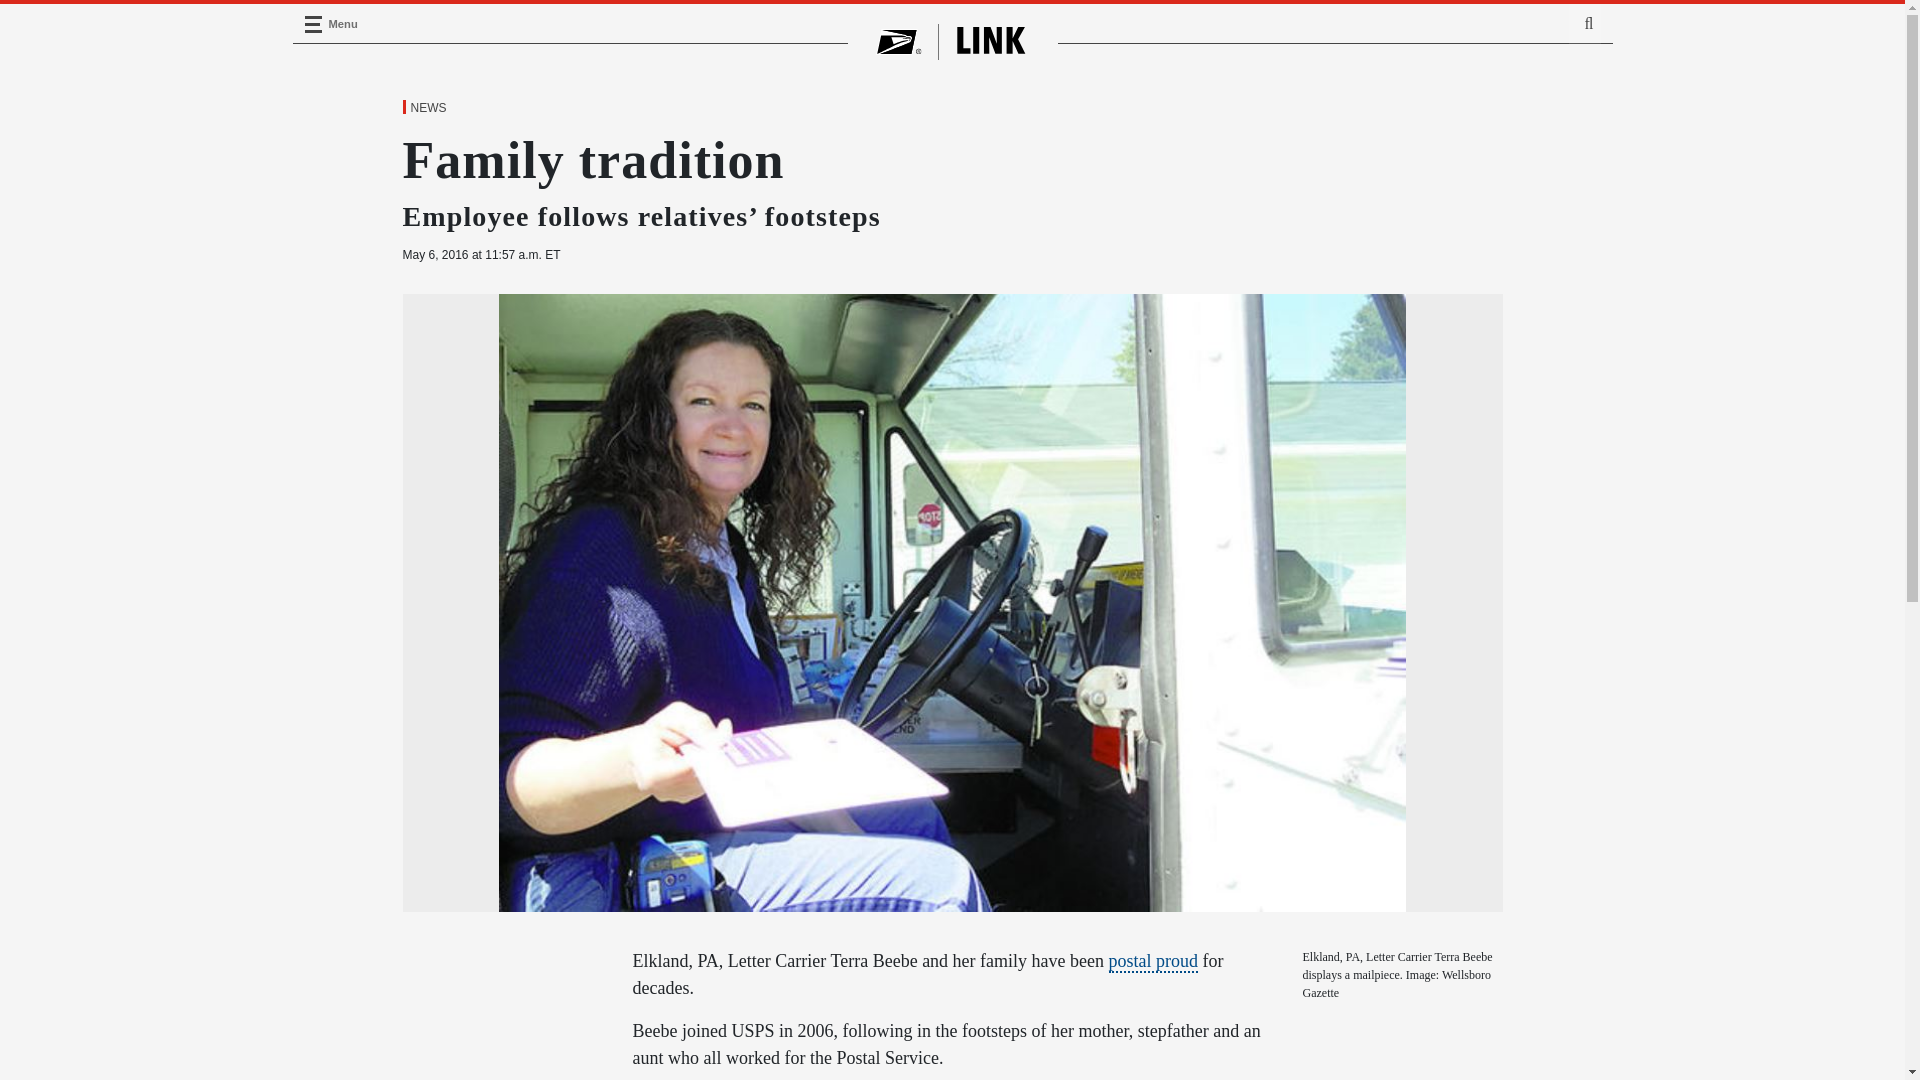  What do you see at coordinates (312, 24) in the screenshot?
I see `Menu` at bounding box center [312, 24].